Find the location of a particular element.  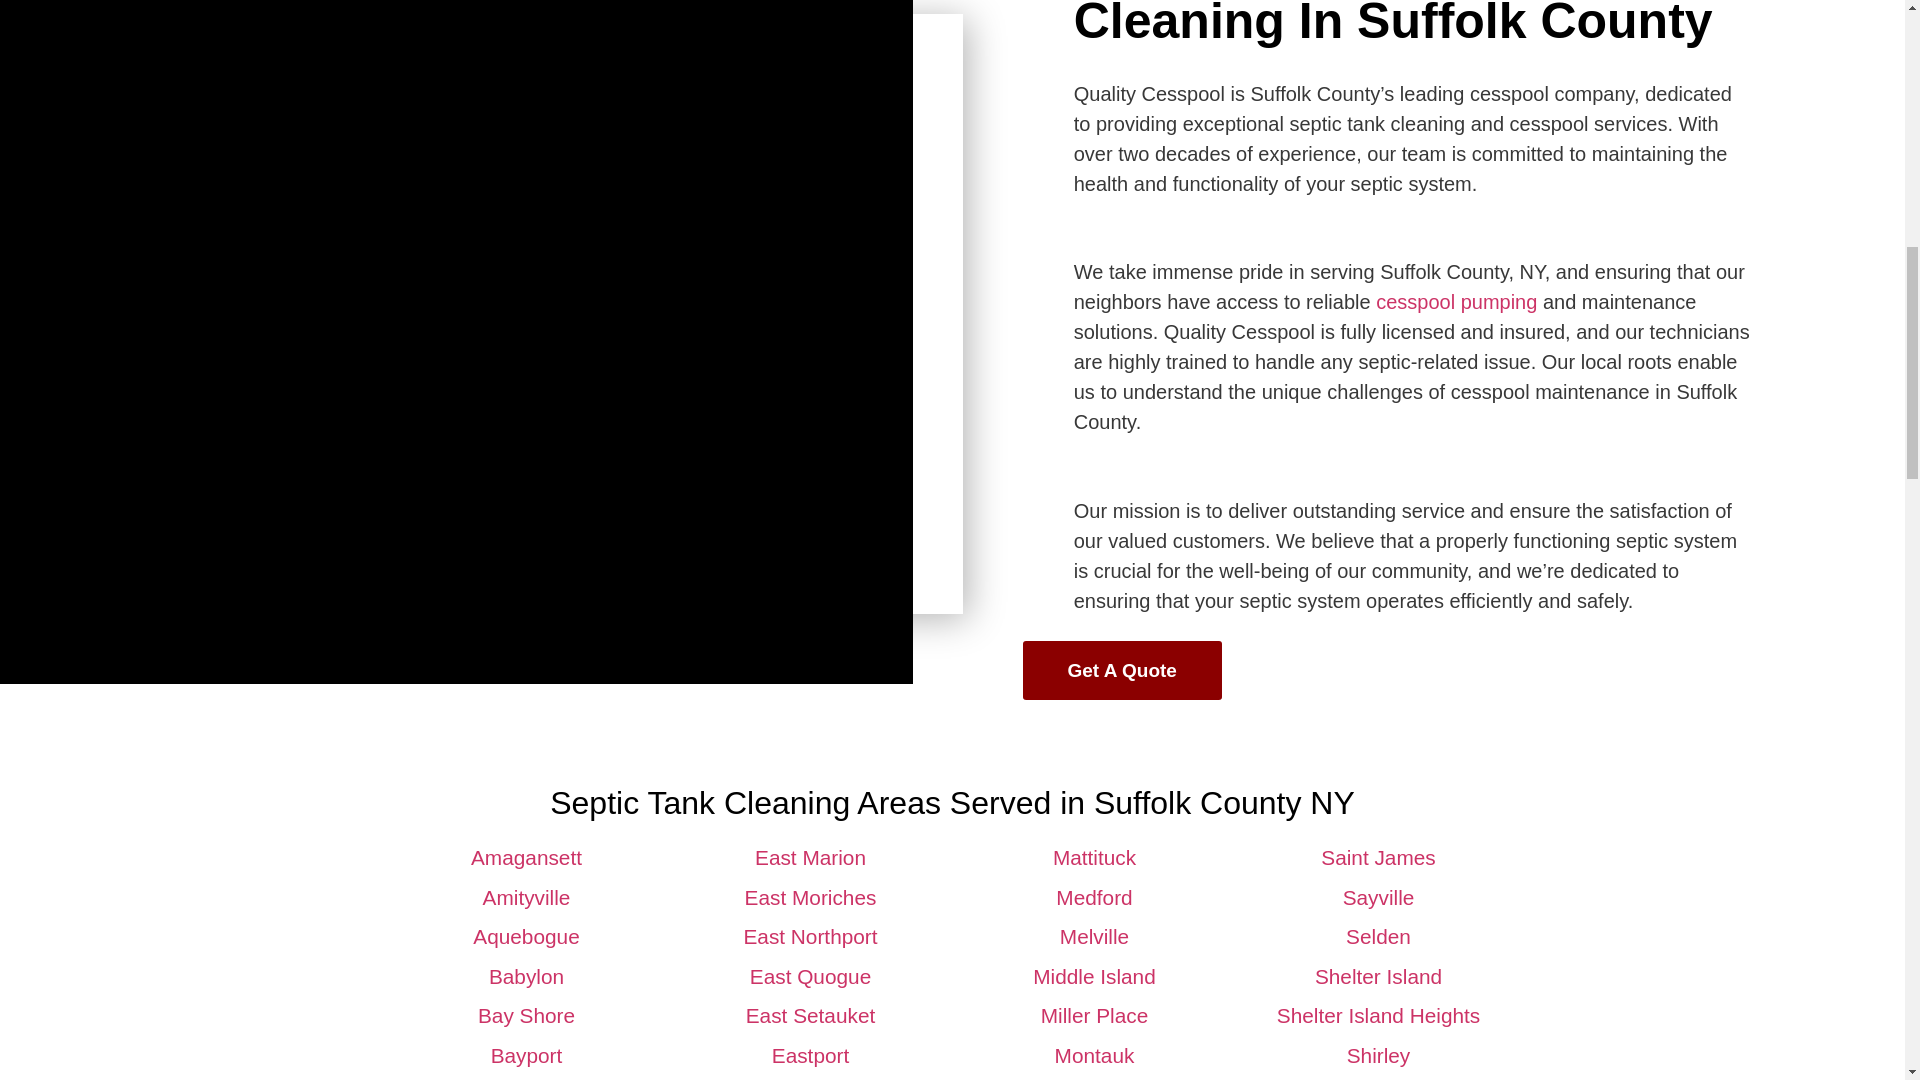

Get A Quote is located at coordinates (1121, 670).